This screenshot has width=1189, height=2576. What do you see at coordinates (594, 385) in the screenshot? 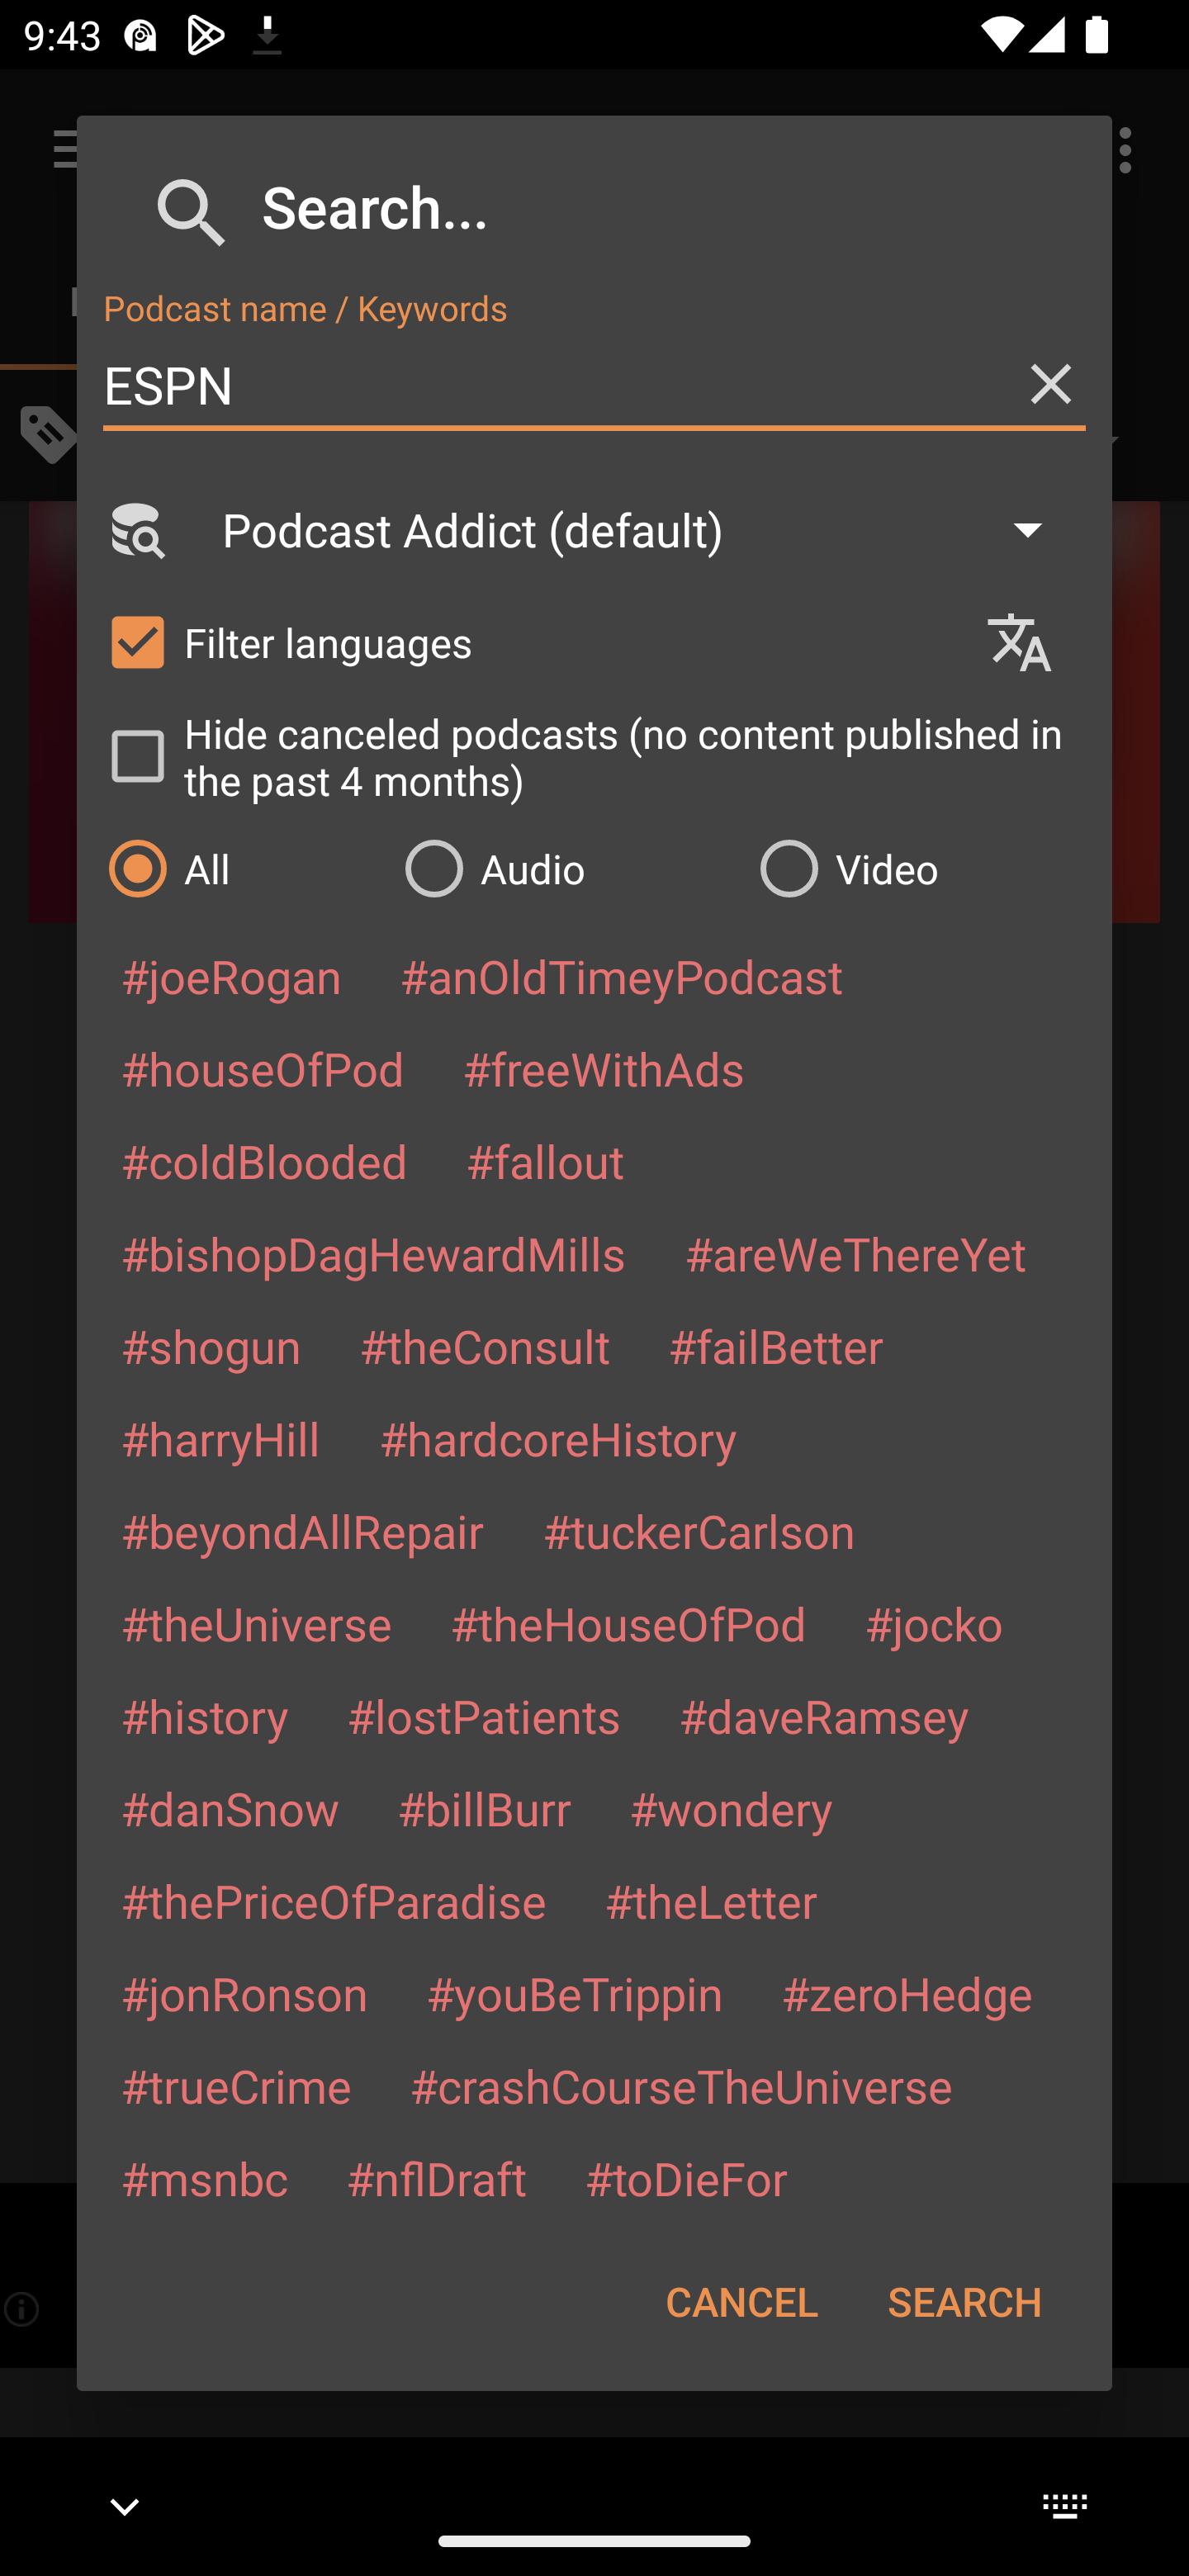
I see `ESPN` at bounding box center [594, 385].